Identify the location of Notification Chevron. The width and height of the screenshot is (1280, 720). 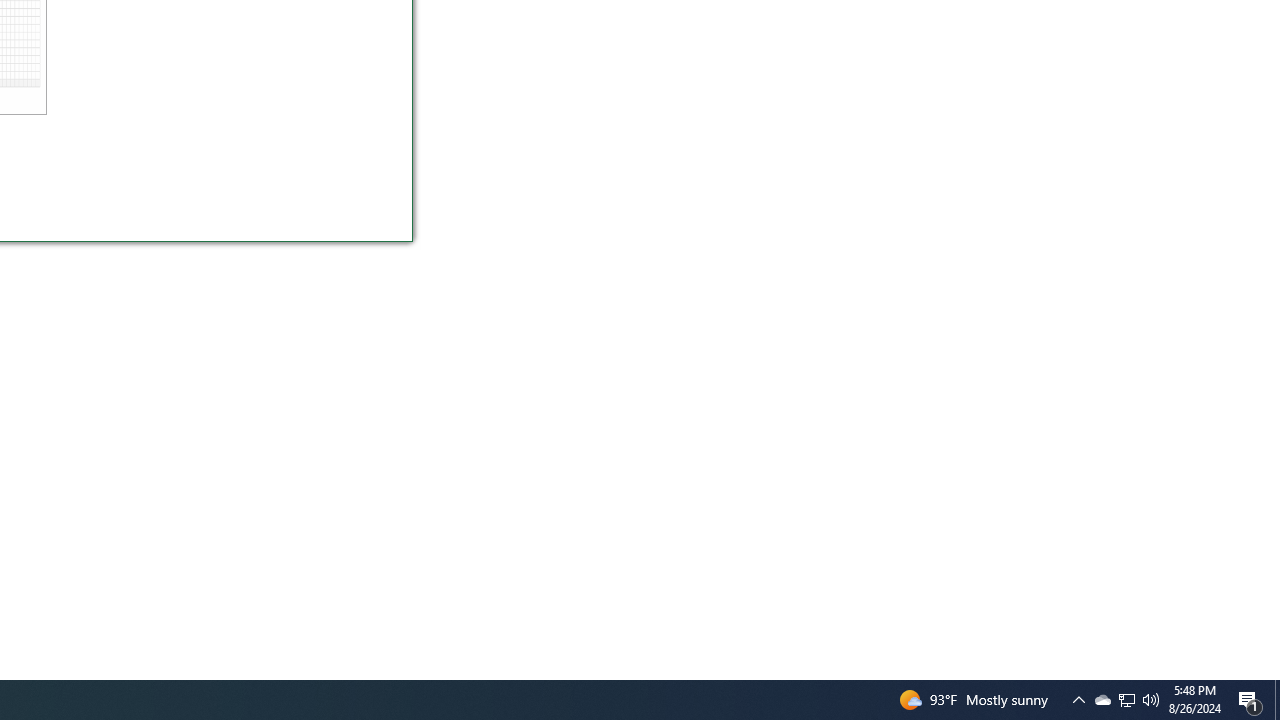
(1078, 700).